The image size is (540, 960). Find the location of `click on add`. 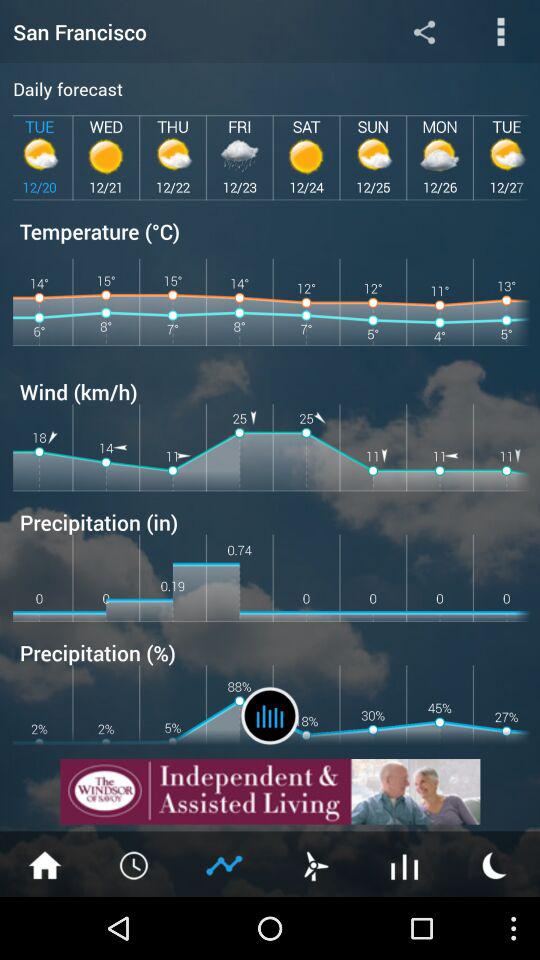

click on add is located at coordinates (270, 792).